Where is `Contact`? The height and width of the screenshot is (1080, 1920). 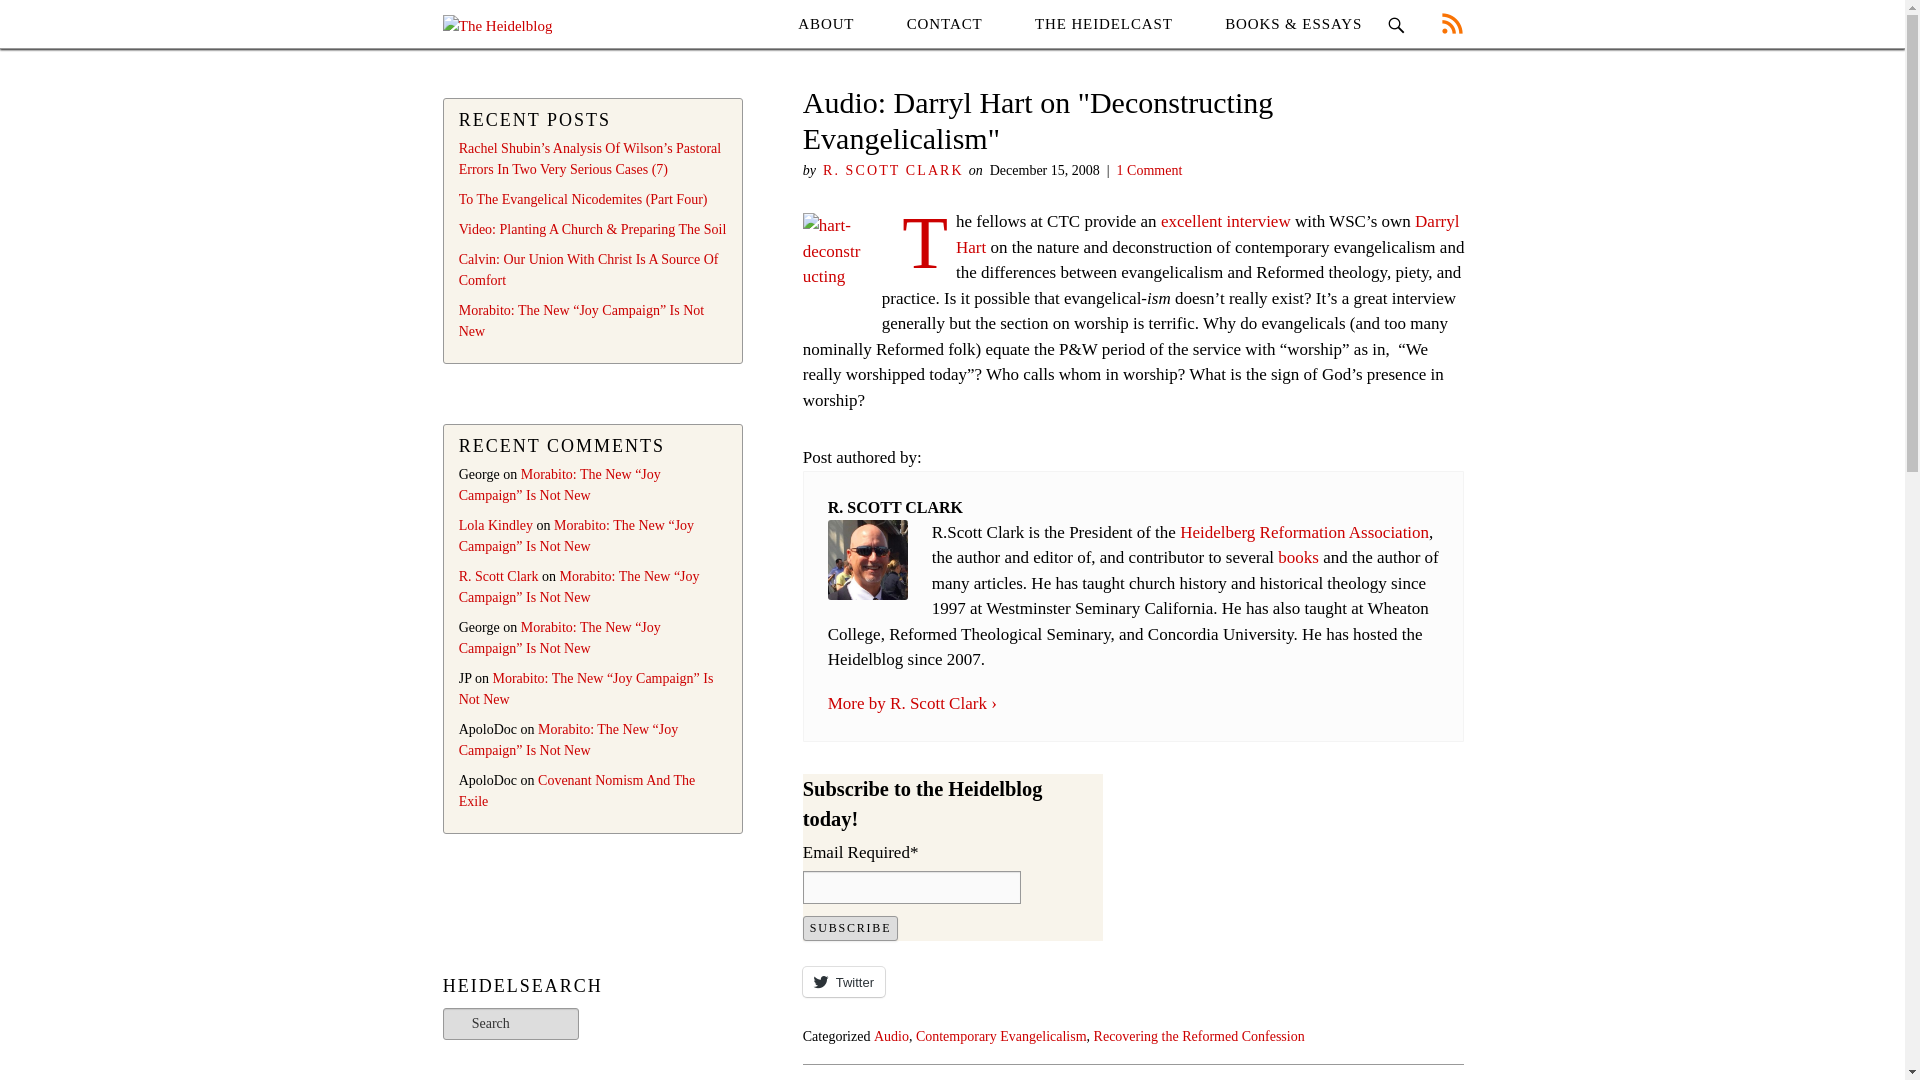
Contact is located at coordinates (944, 24).